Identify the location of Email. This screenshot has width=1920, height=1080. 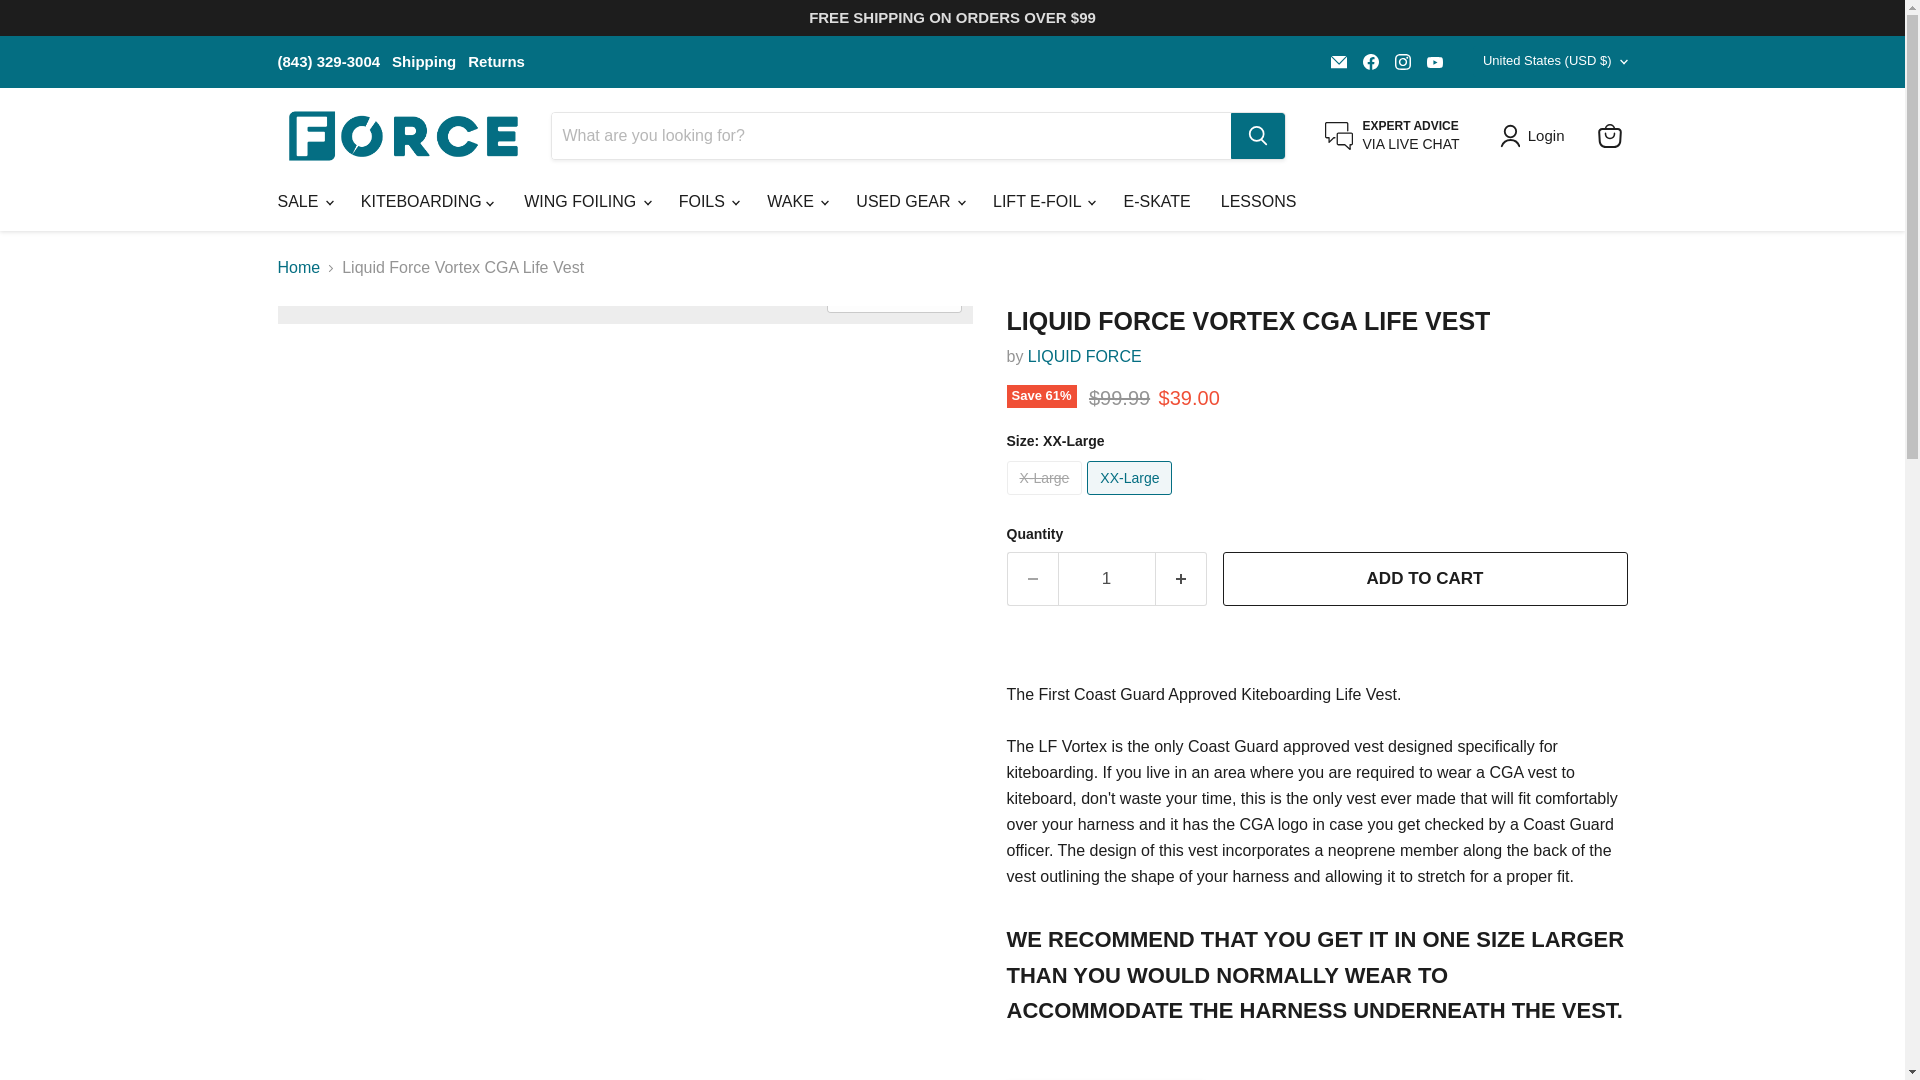
(1338, 61).